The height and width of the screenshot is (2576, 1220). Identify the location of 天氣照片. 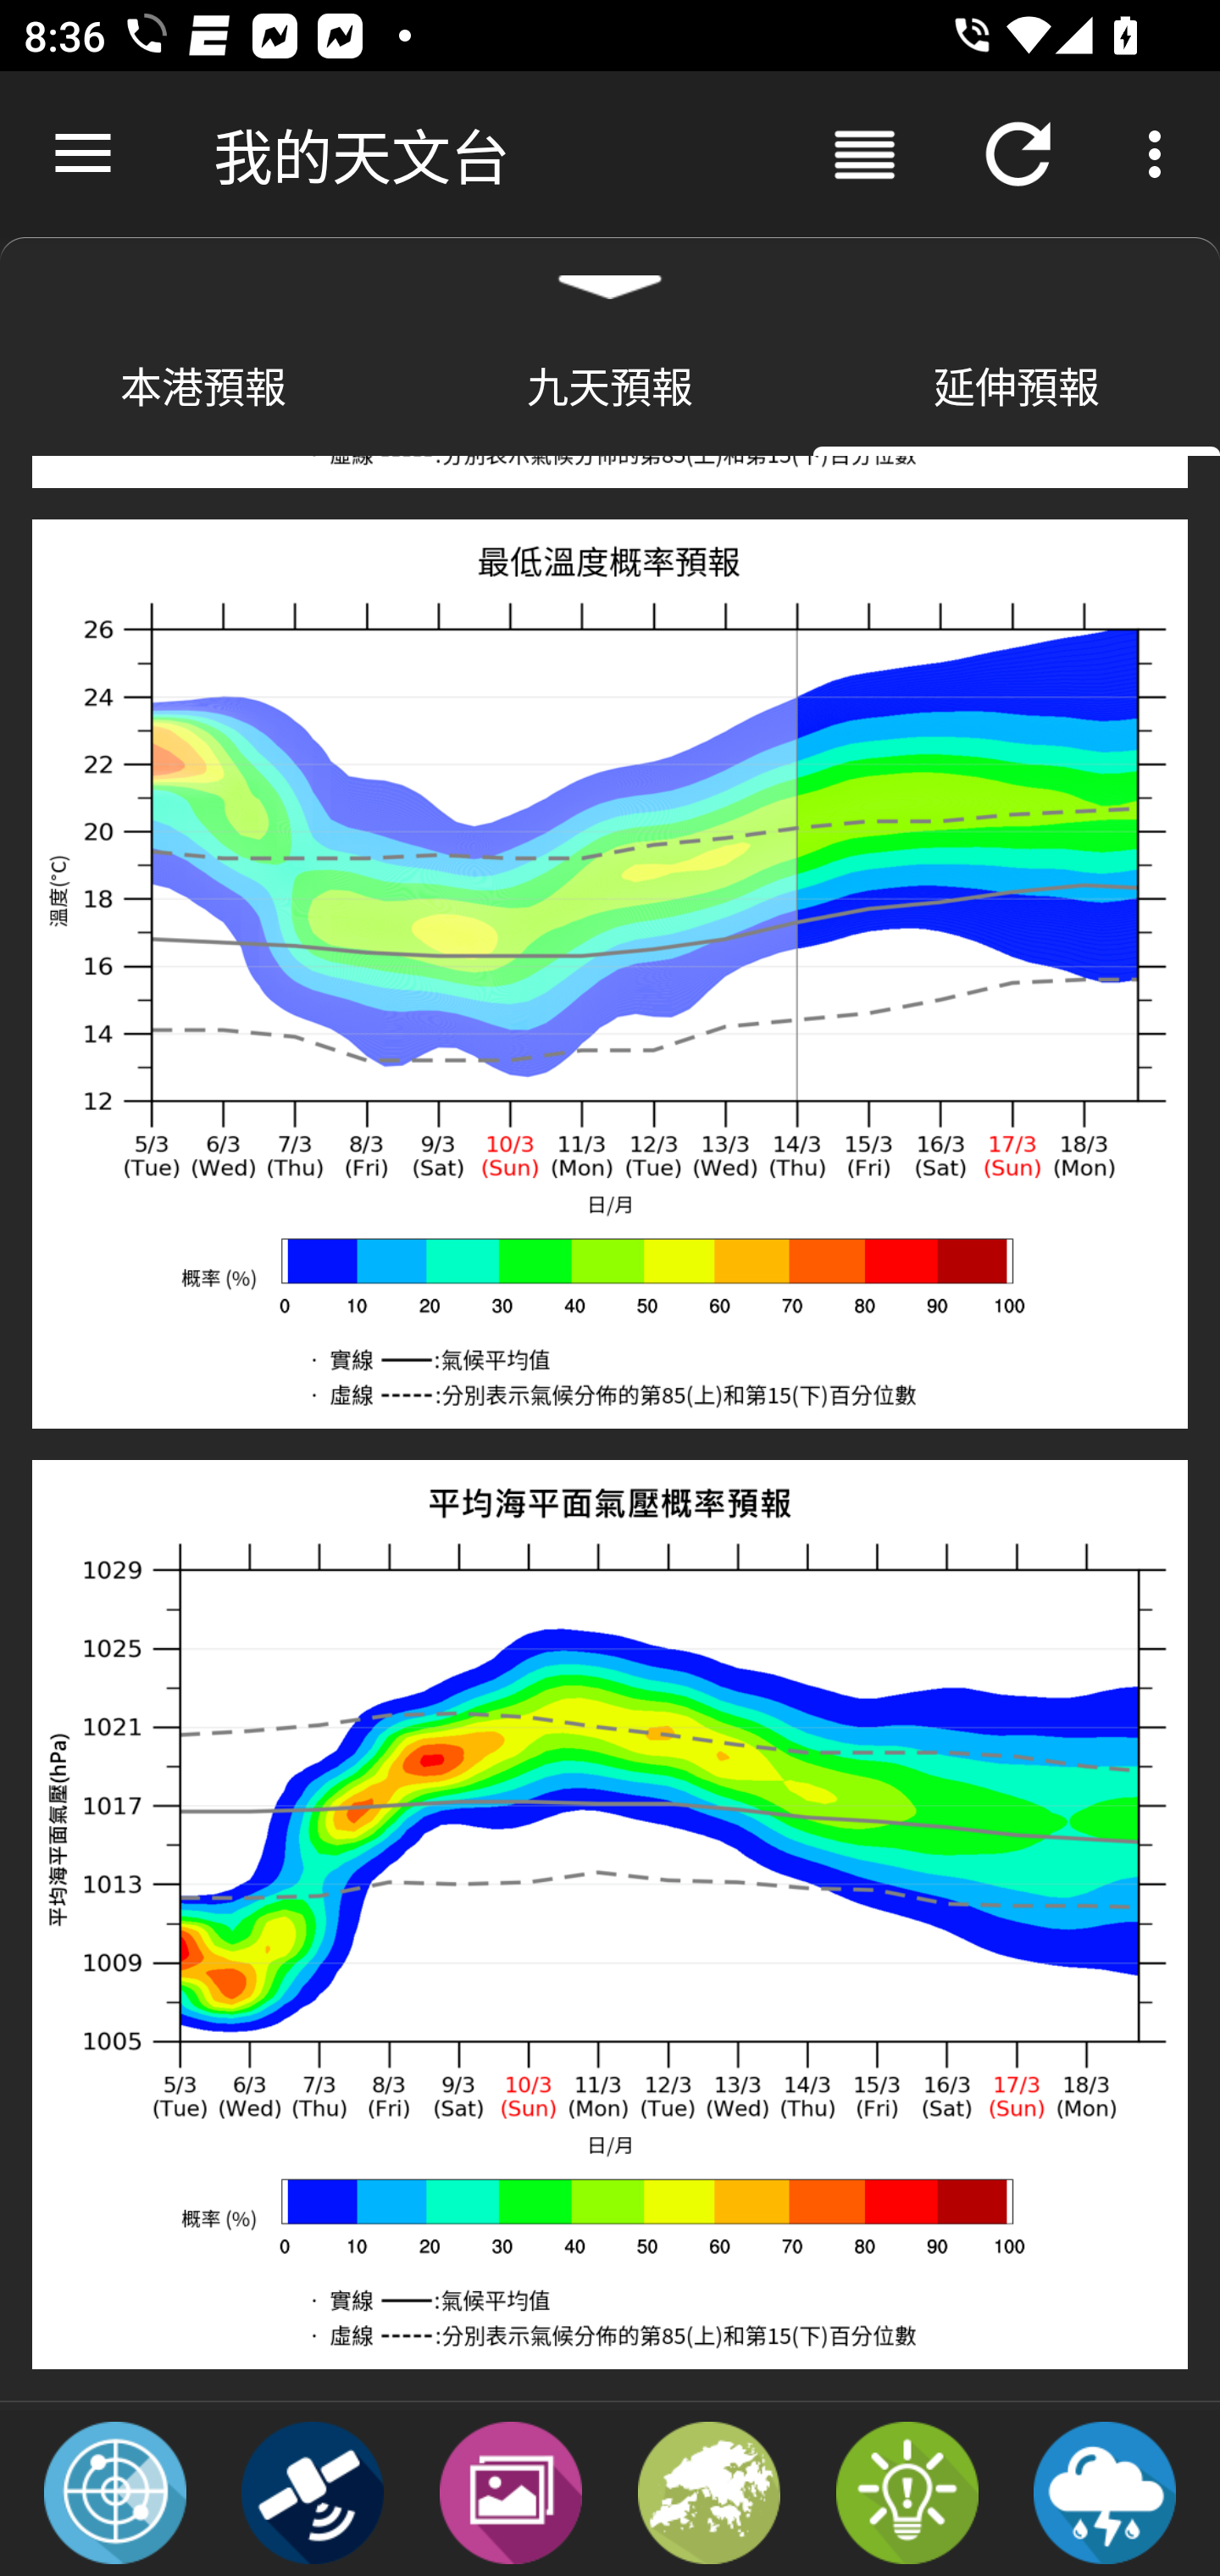
(510, 2491).